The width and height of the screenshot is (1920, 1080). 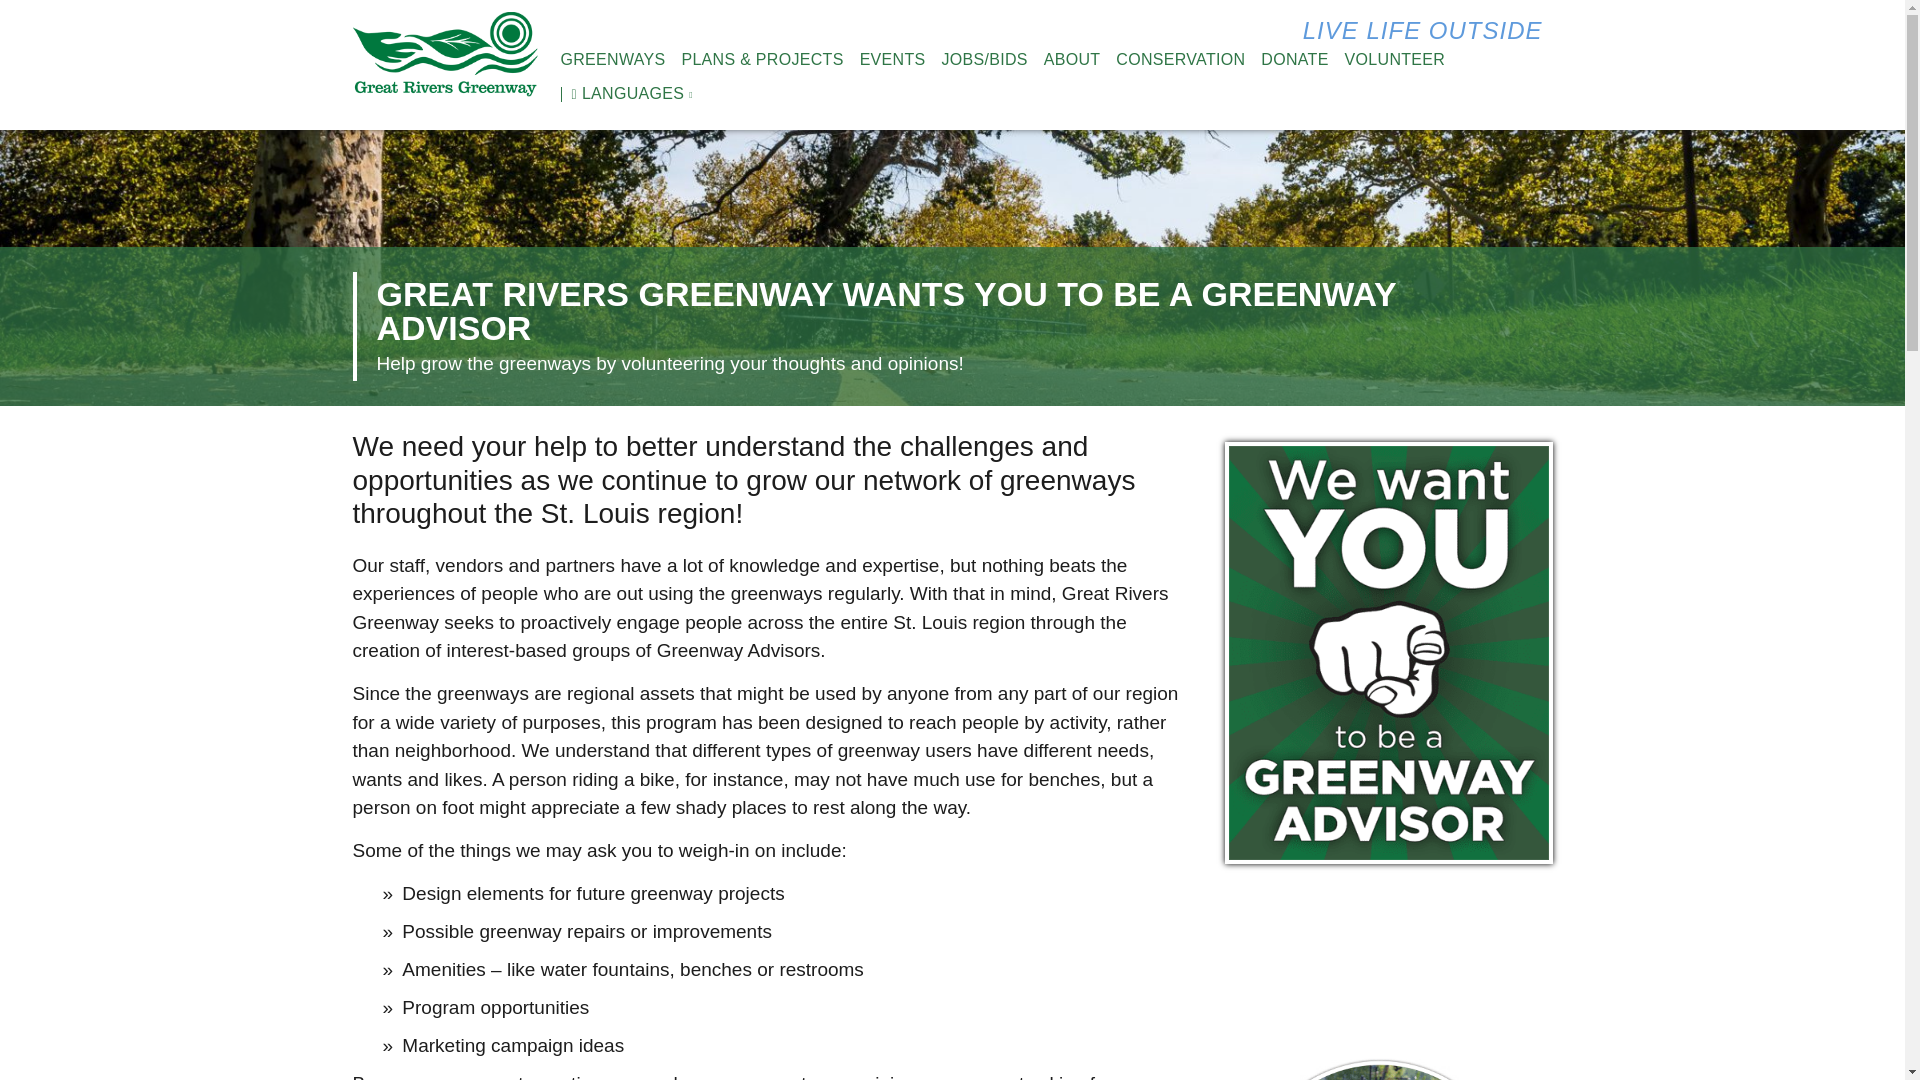 I want to click on ABOUT, so click(x=1072, y=60).